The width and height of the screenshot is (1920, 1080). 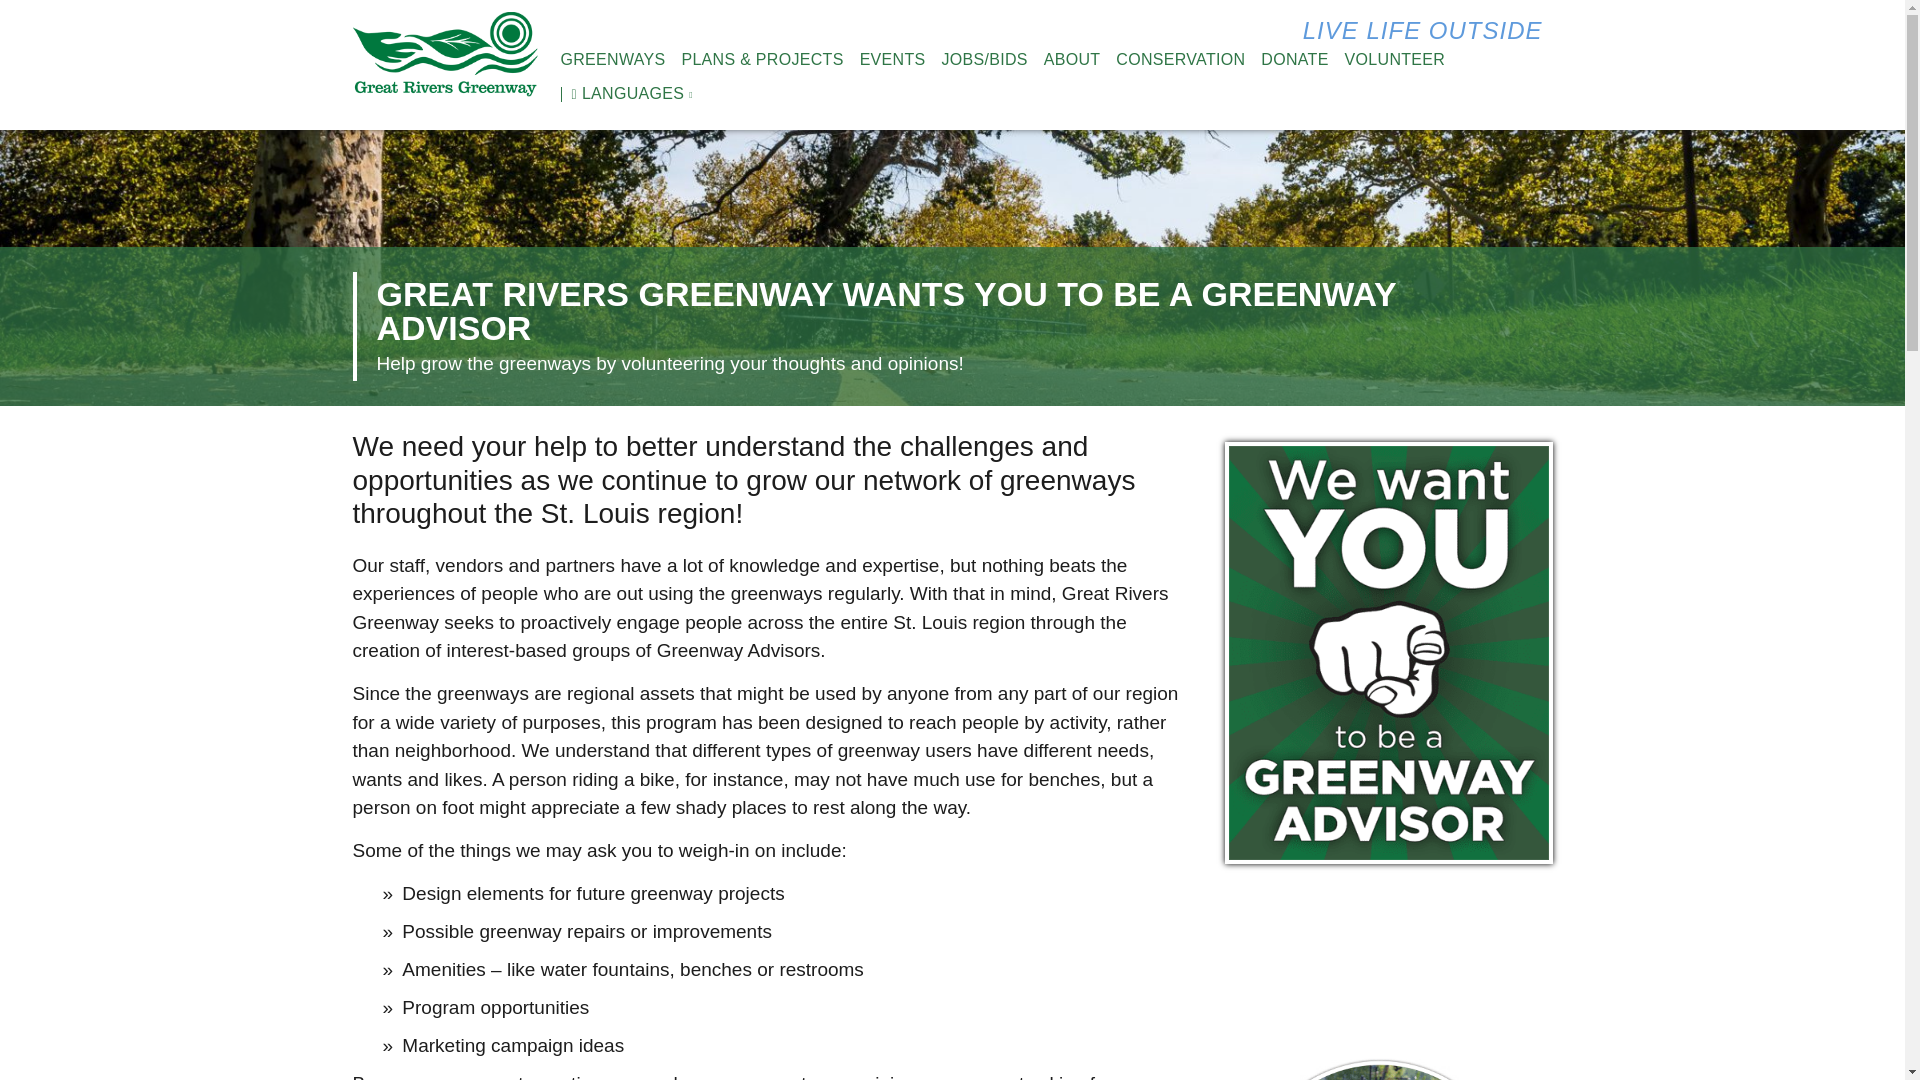 I want to click on ABOUT, so click(x=1072, y=60).